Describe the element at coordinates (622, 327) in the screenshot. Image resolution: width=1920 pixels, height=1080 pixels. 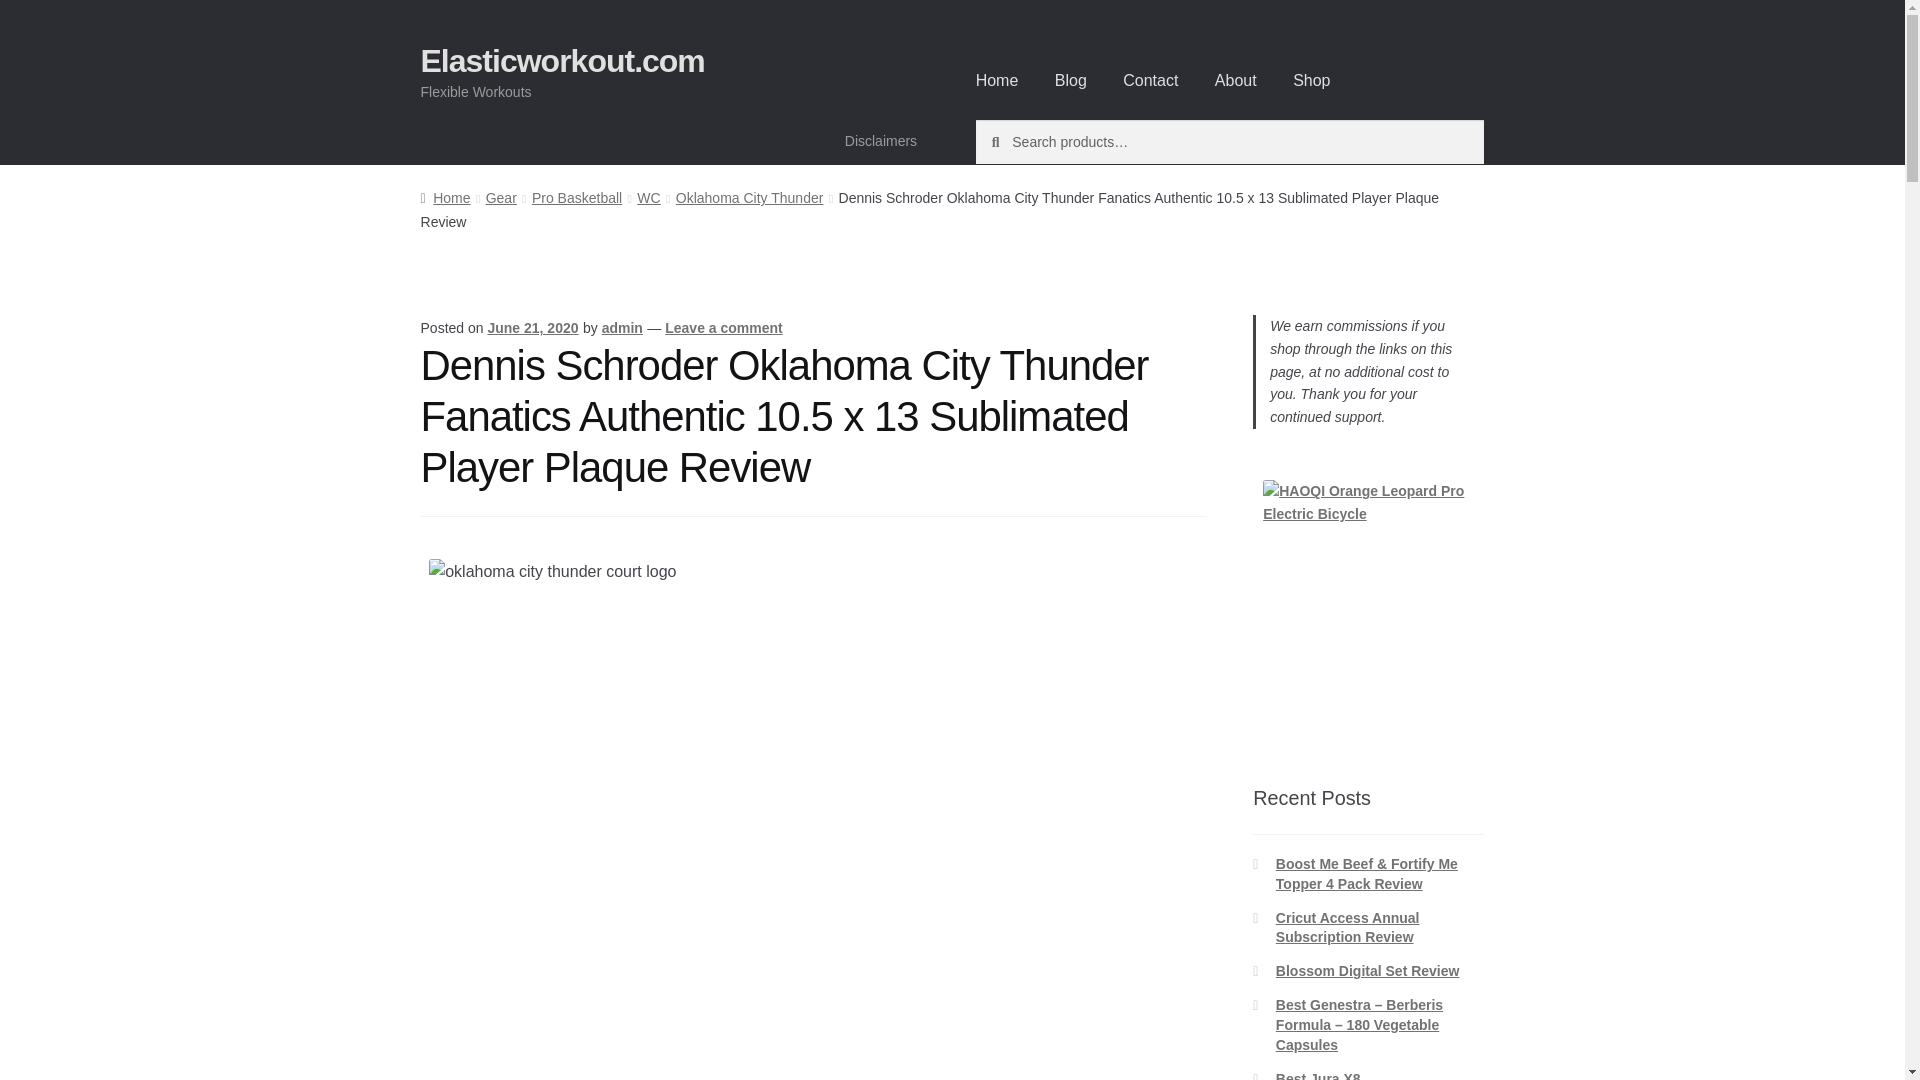
I see `admin` at that location.